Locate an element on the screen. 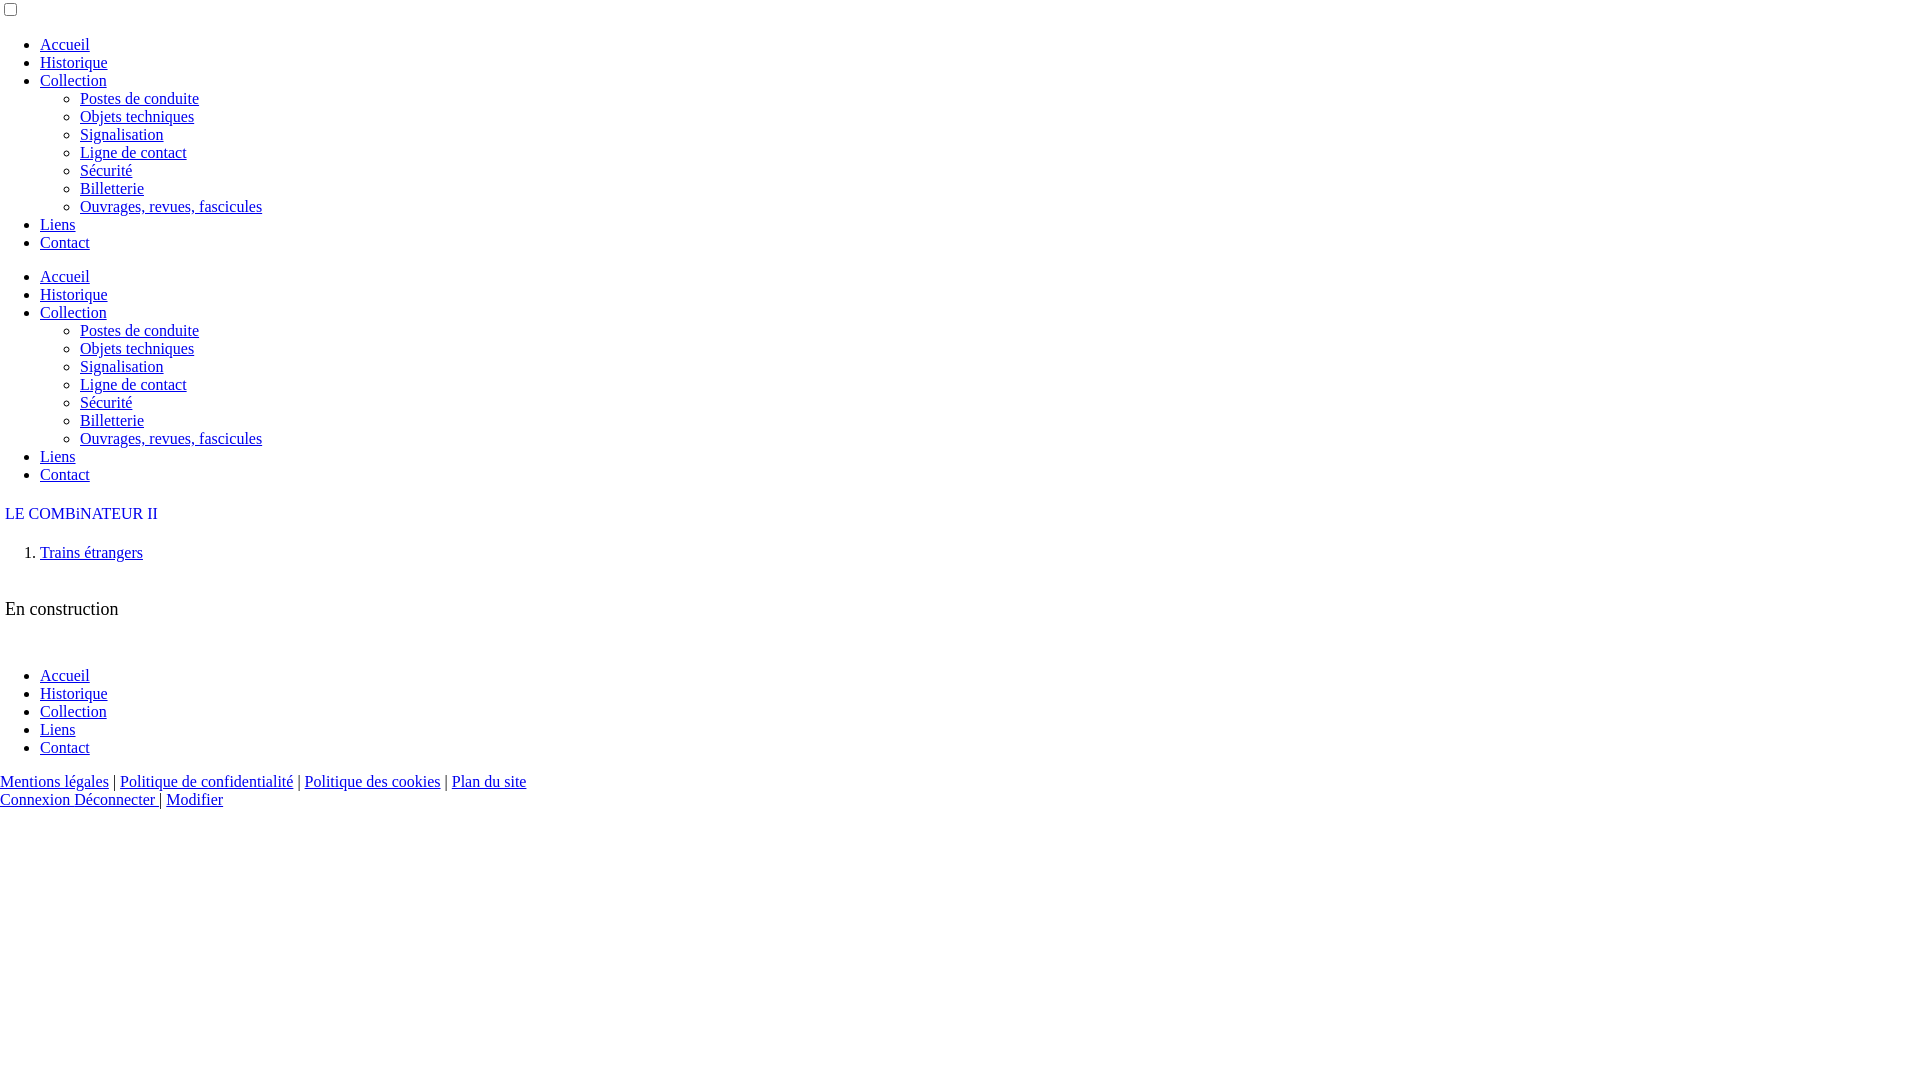 This screenshot has width=1920, height=1080. Connexion is located at coordinates (37, 800).